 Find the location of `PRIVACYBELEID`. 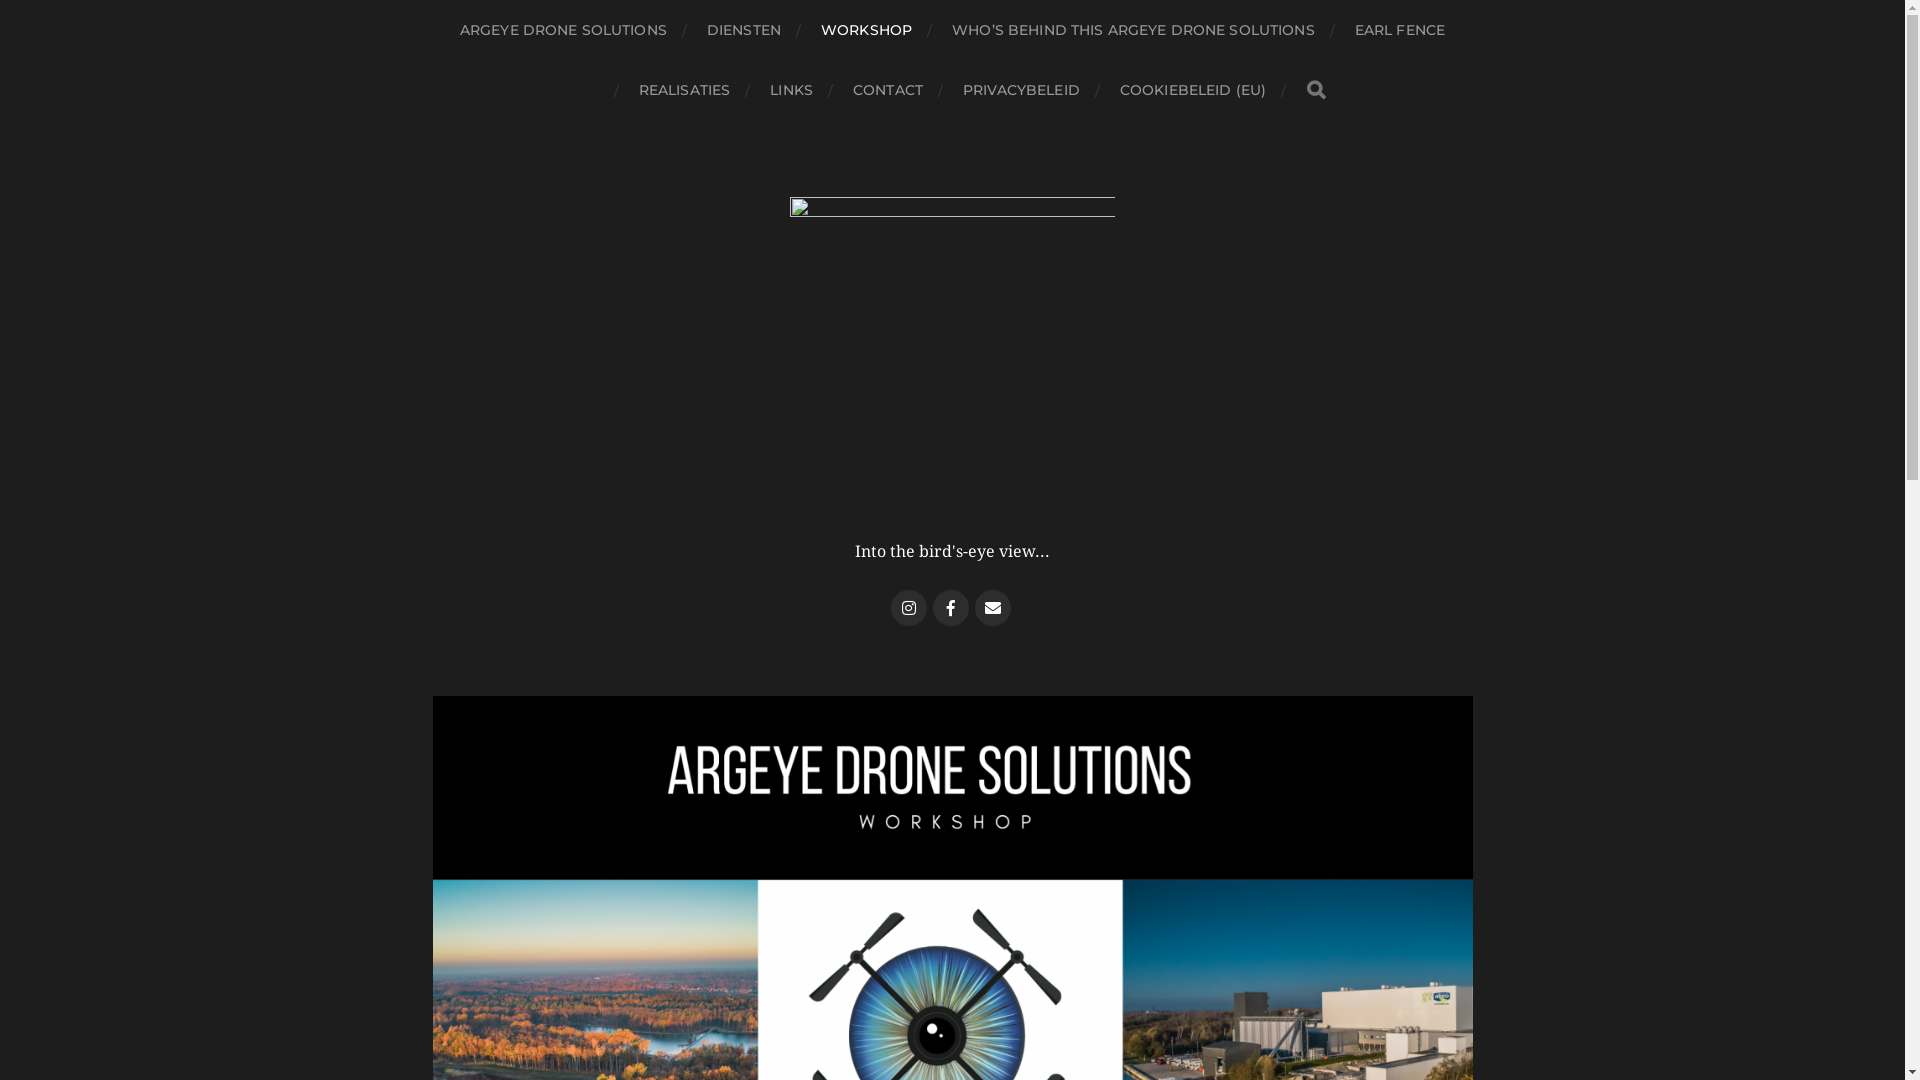

PRIVACYBELEID is located at coordinates (1022, 90).